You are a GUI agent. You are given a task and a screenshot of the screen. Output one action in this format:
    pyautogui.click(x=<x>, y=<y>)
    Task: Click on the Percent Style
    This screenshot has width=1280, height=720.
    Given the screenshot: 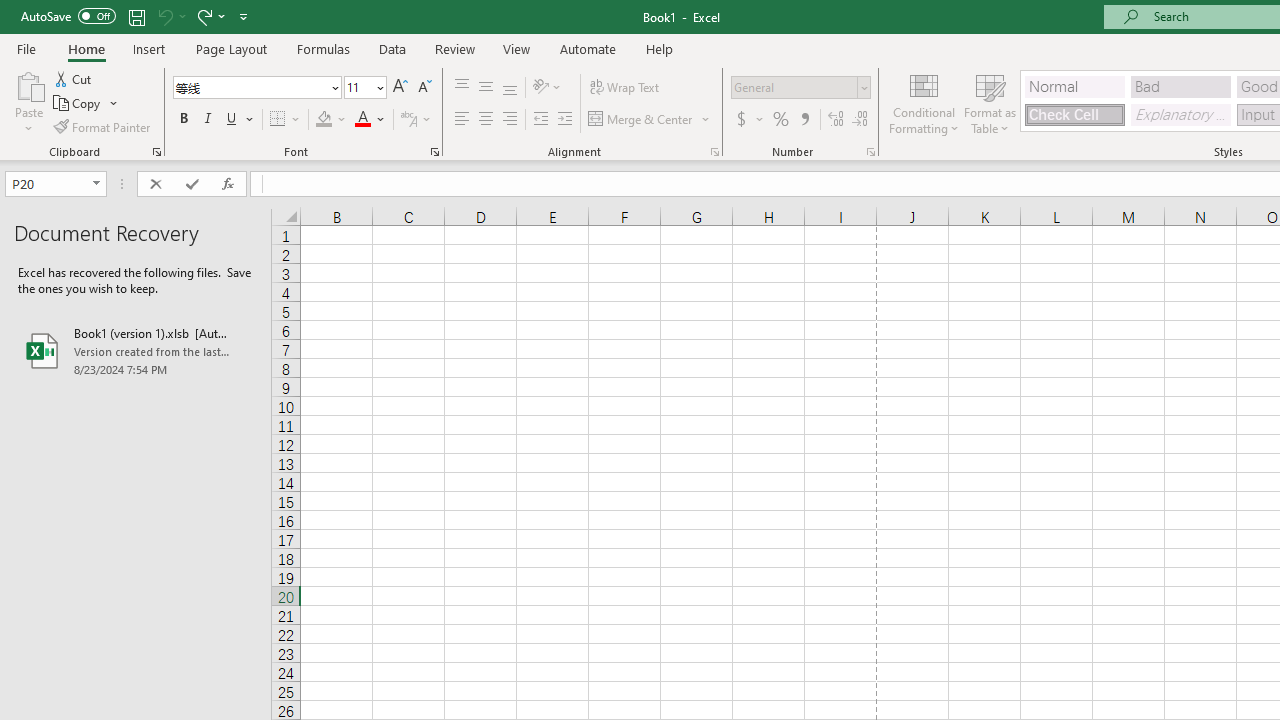 What is the action you would take?
    pyautogui.click(x=781, y=120)
    